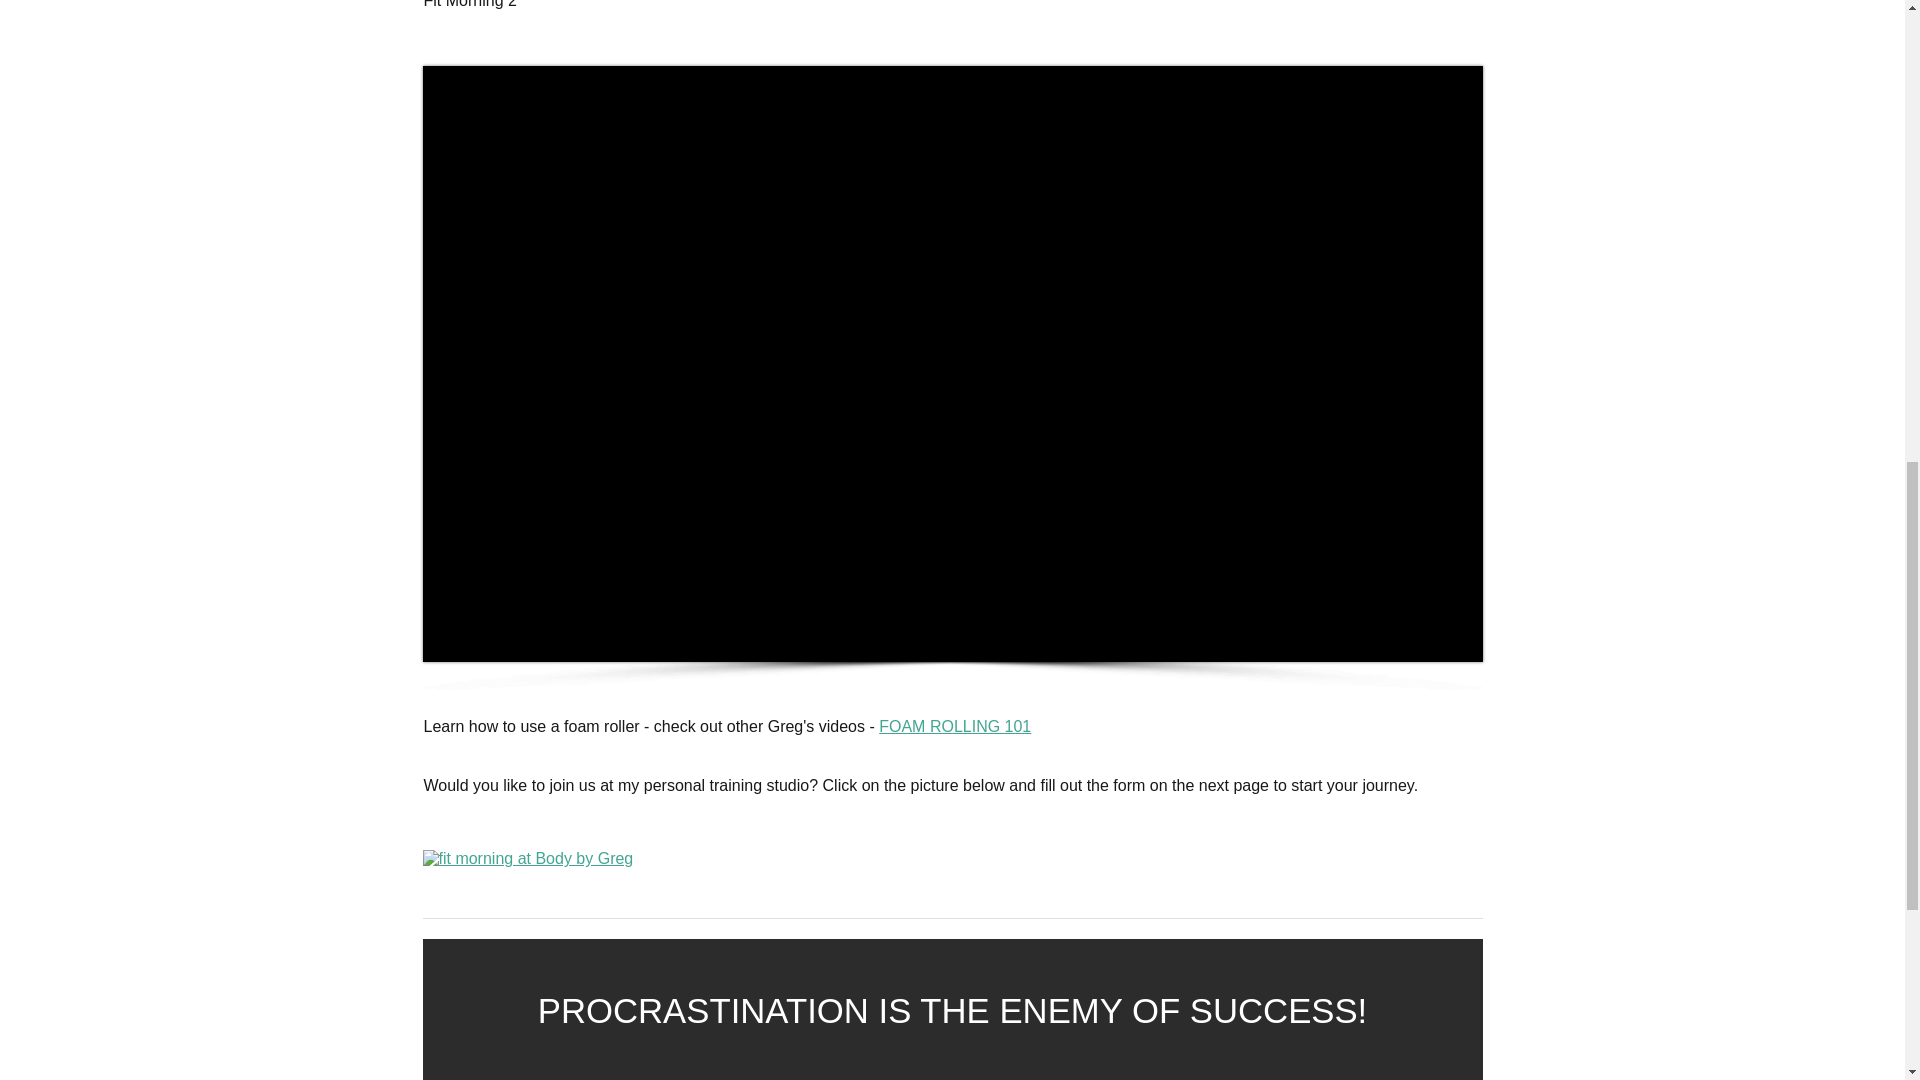 The height and width of the screenshot is (1080, 1920). Describe the element at coordinates (528, 858) in the screenshot. I see `fitcampbbg` at that location.